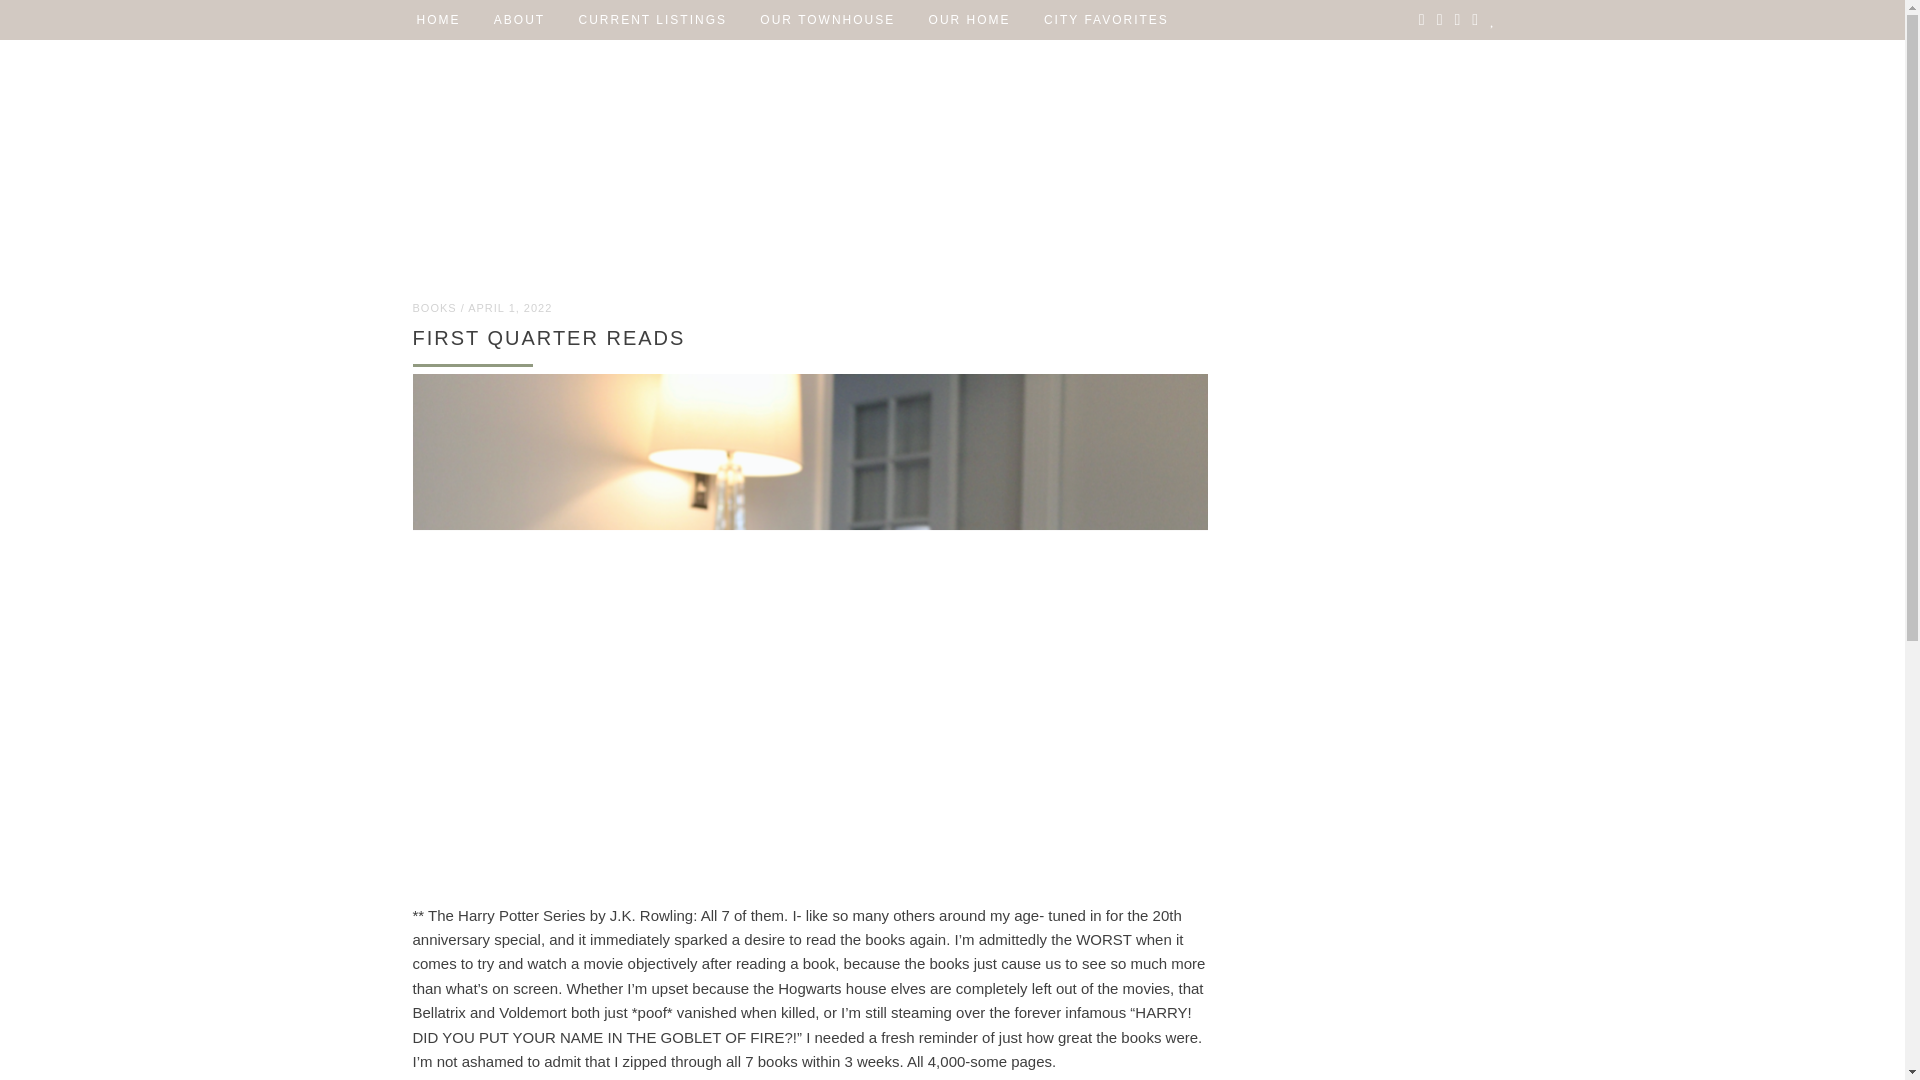  I want to click on CURRENT LISTINGS, so click(652, 20).